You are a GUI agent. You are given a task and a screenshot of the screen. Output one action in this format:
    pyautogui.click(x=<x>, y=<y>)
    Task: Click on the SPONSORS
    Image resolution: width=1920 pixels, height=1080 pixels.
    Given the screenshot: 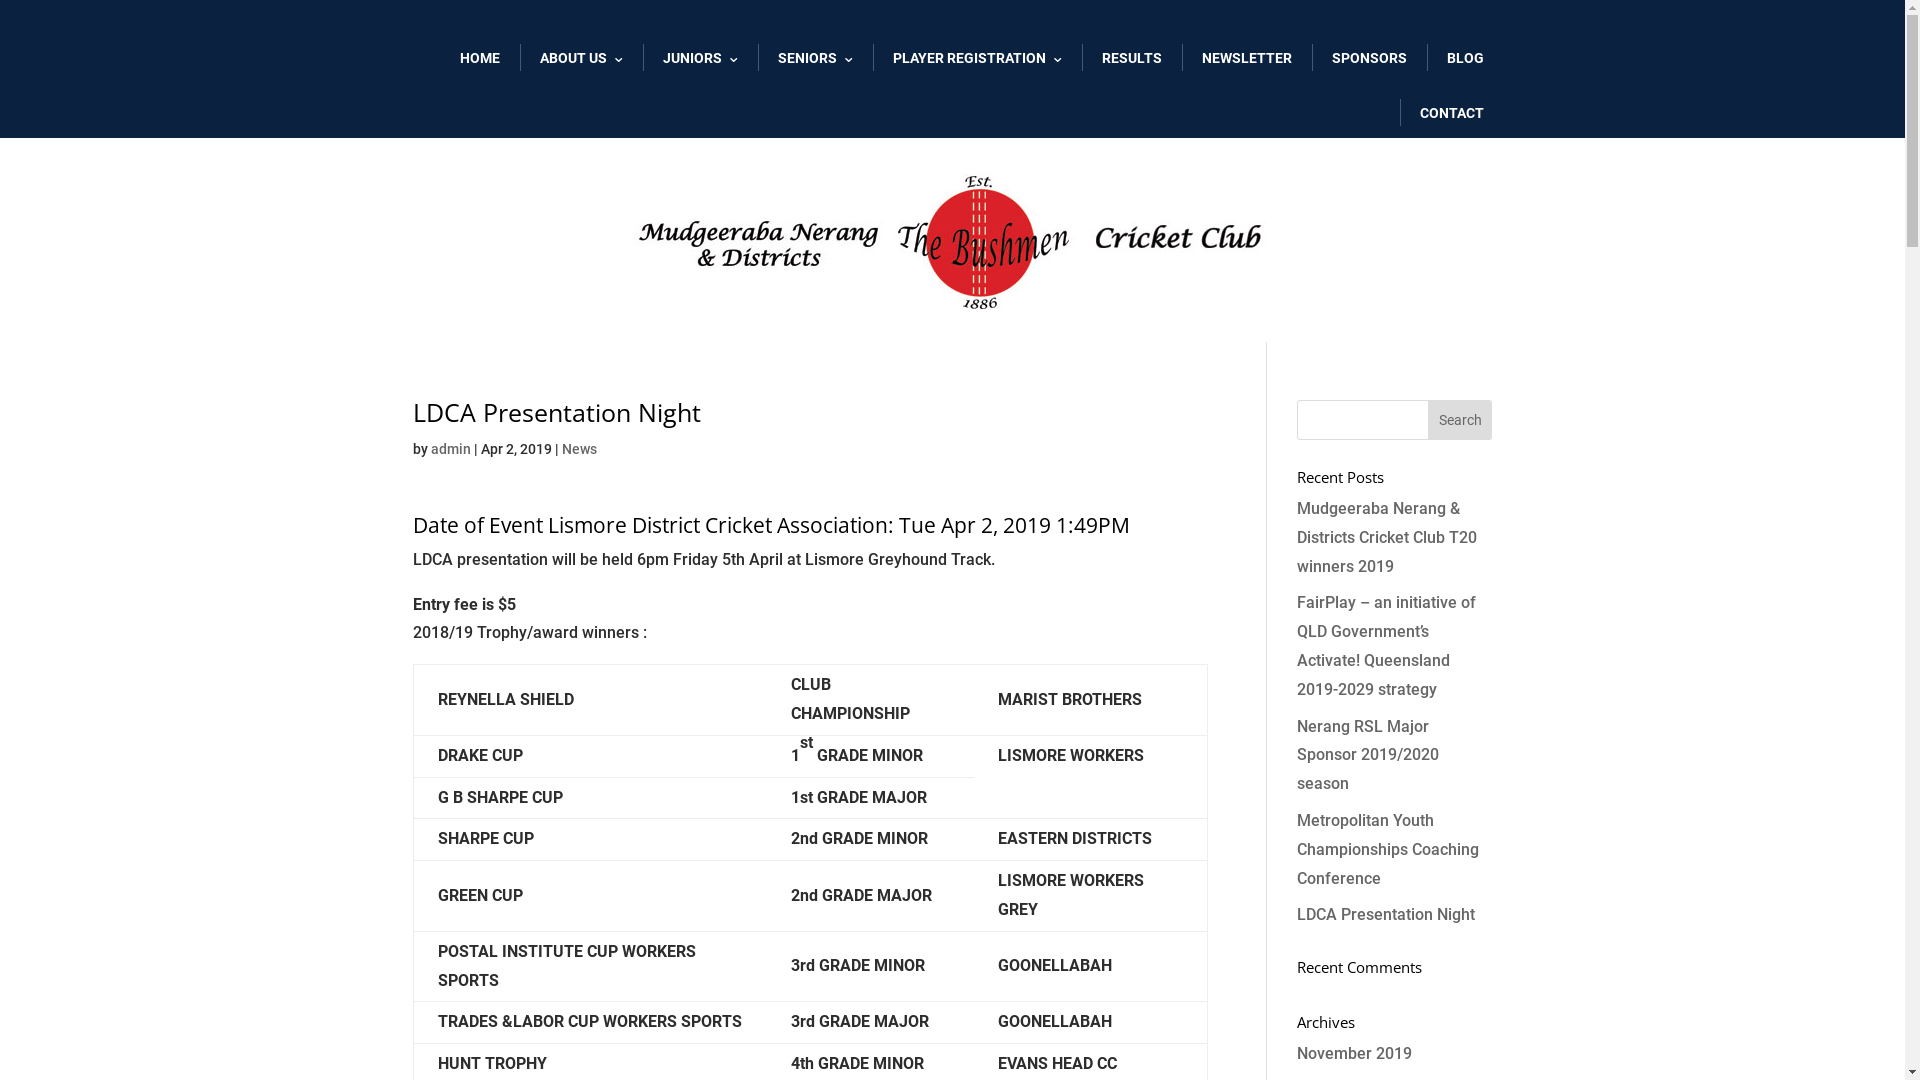 What is the action you would take?
    pyautogui.click(x=1370, y=58)
    